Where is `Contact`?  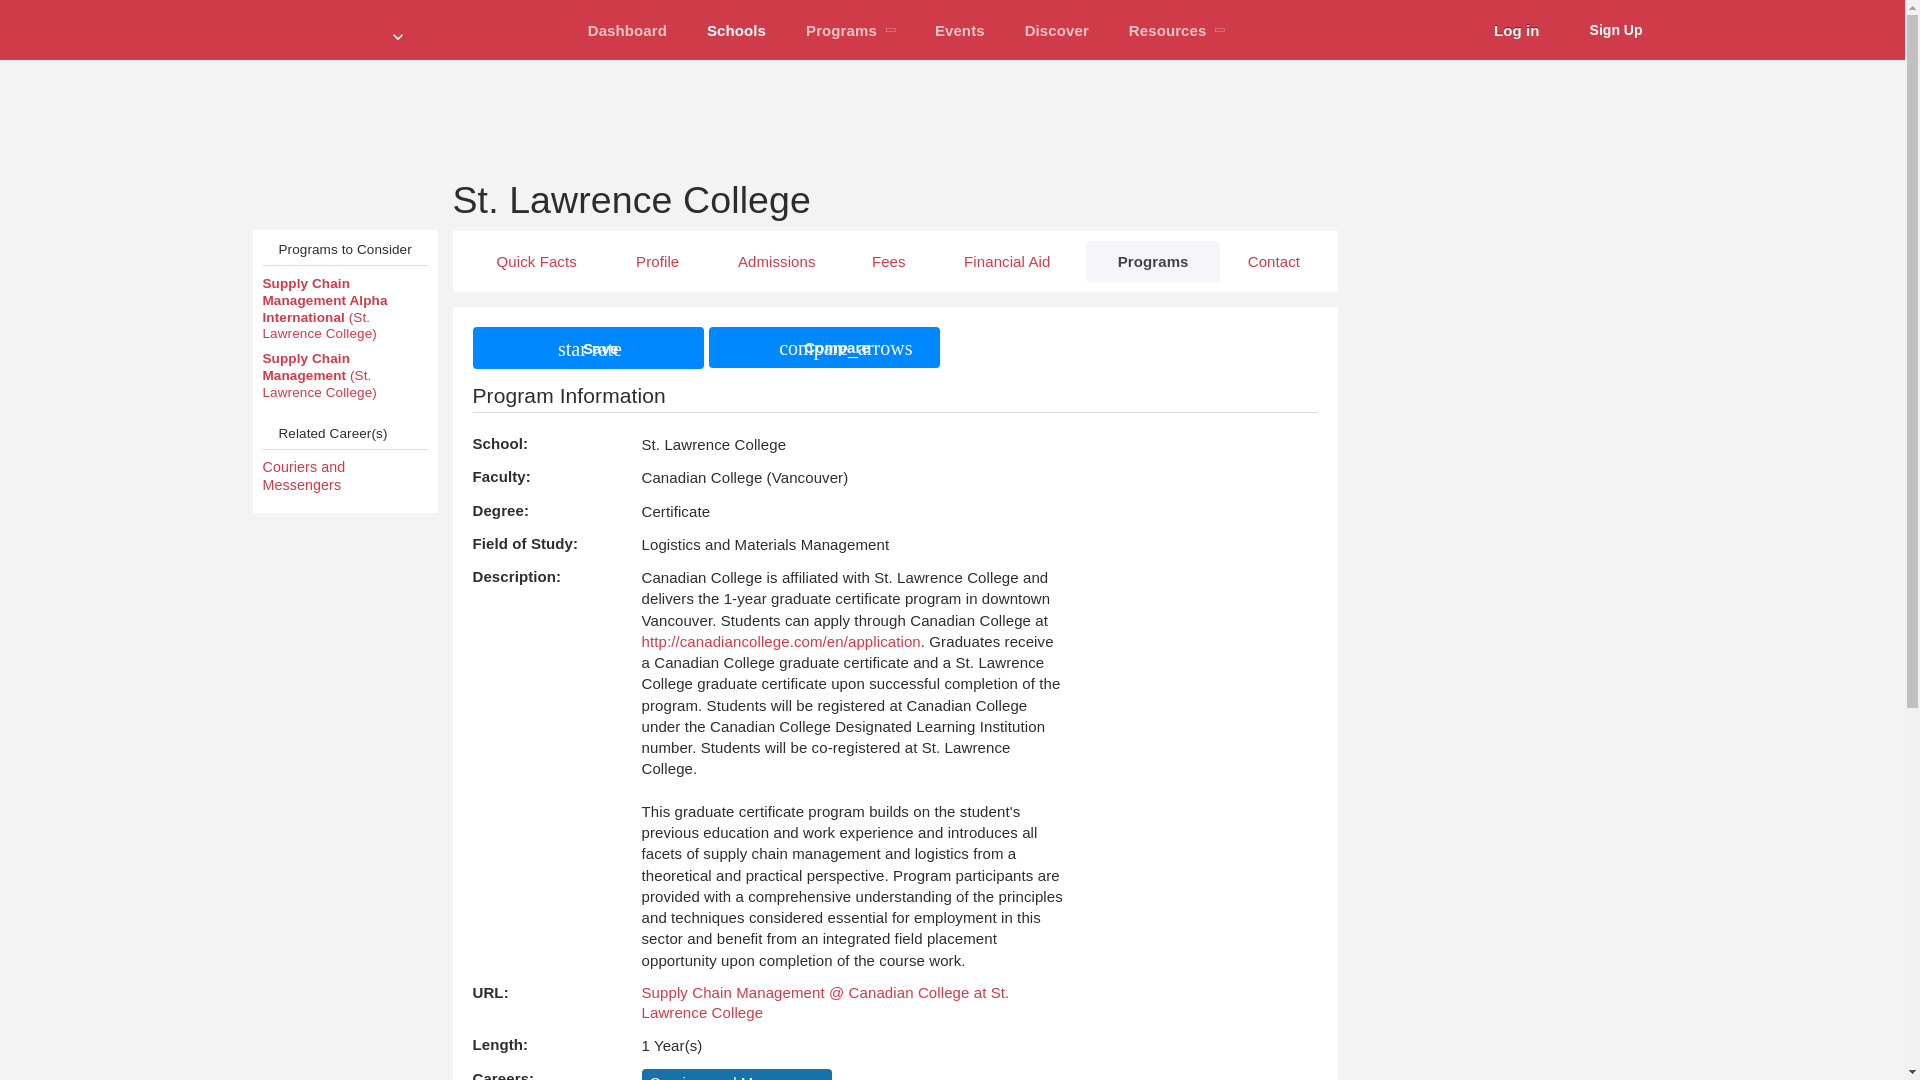
Contact is located at coordinates (1272, 260).